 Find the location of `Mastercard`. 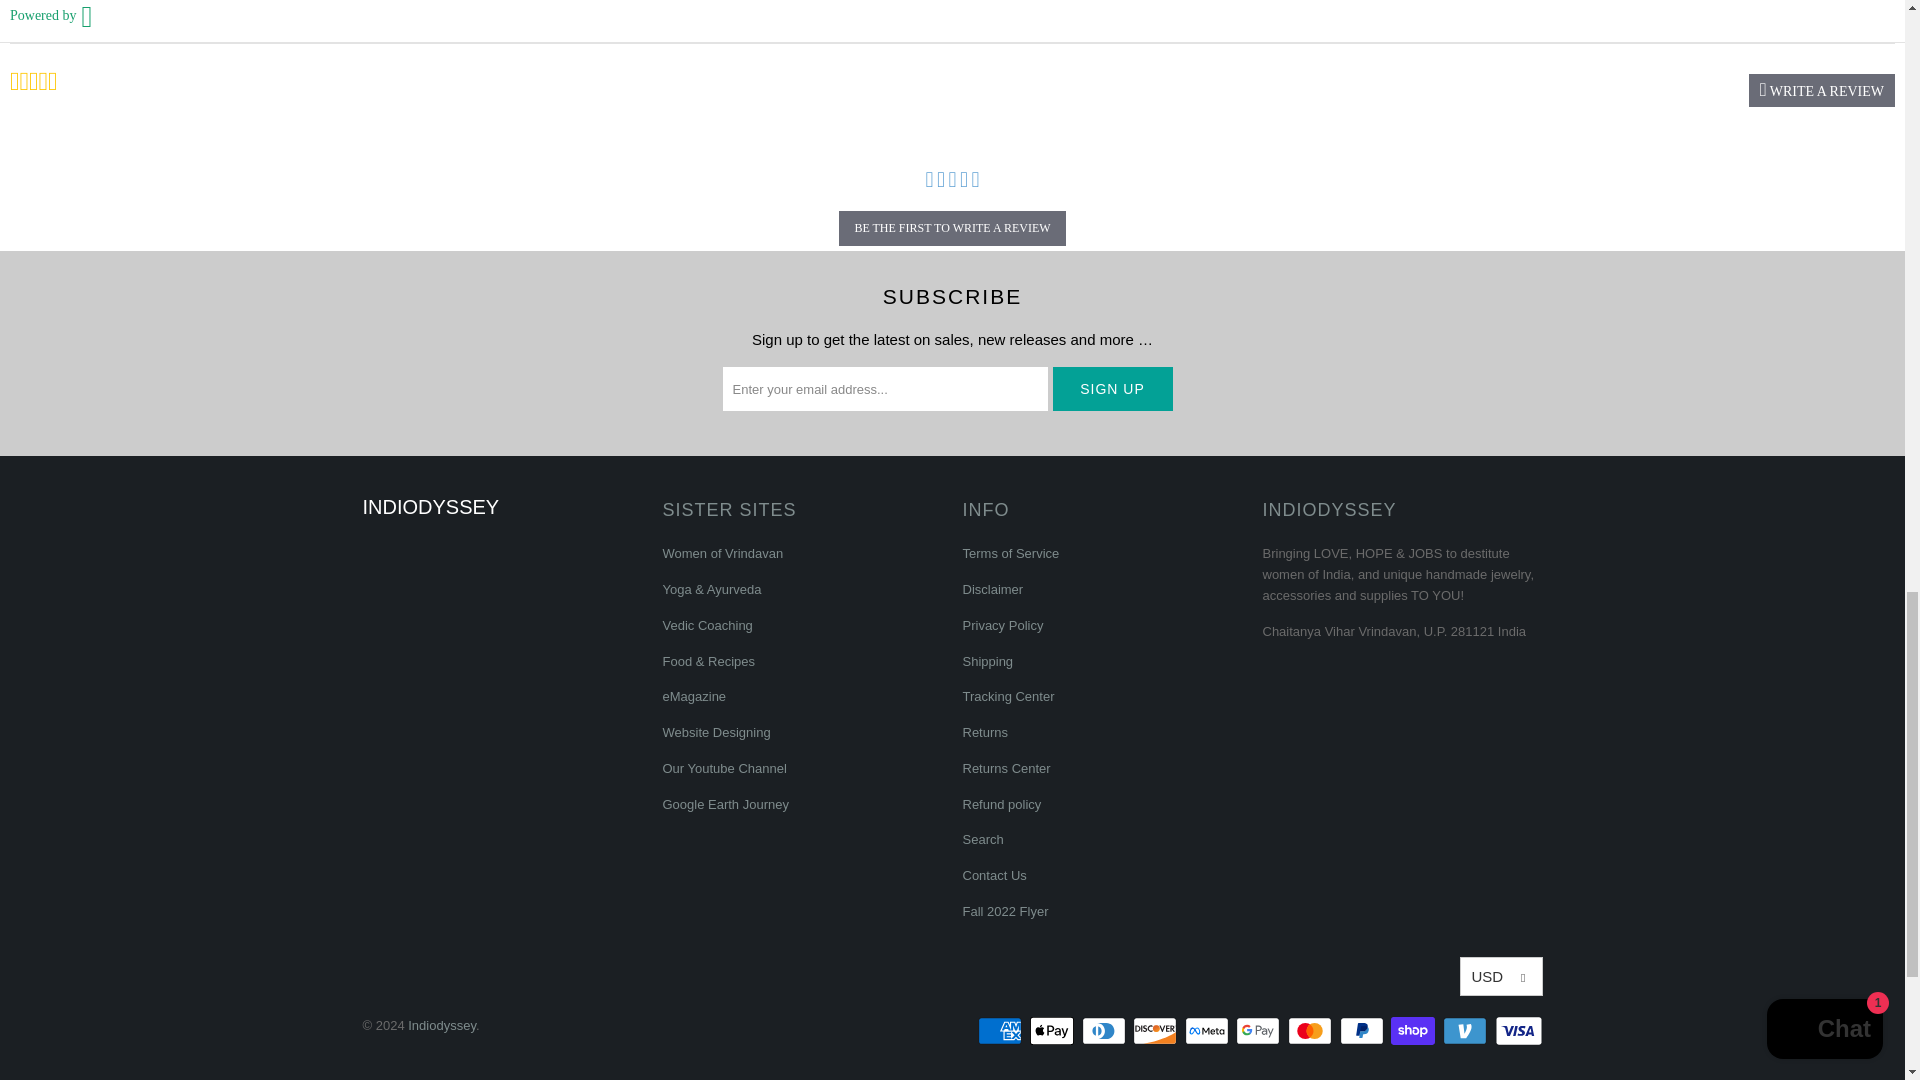

Mastercard is located at coordinates (1312, 1031).